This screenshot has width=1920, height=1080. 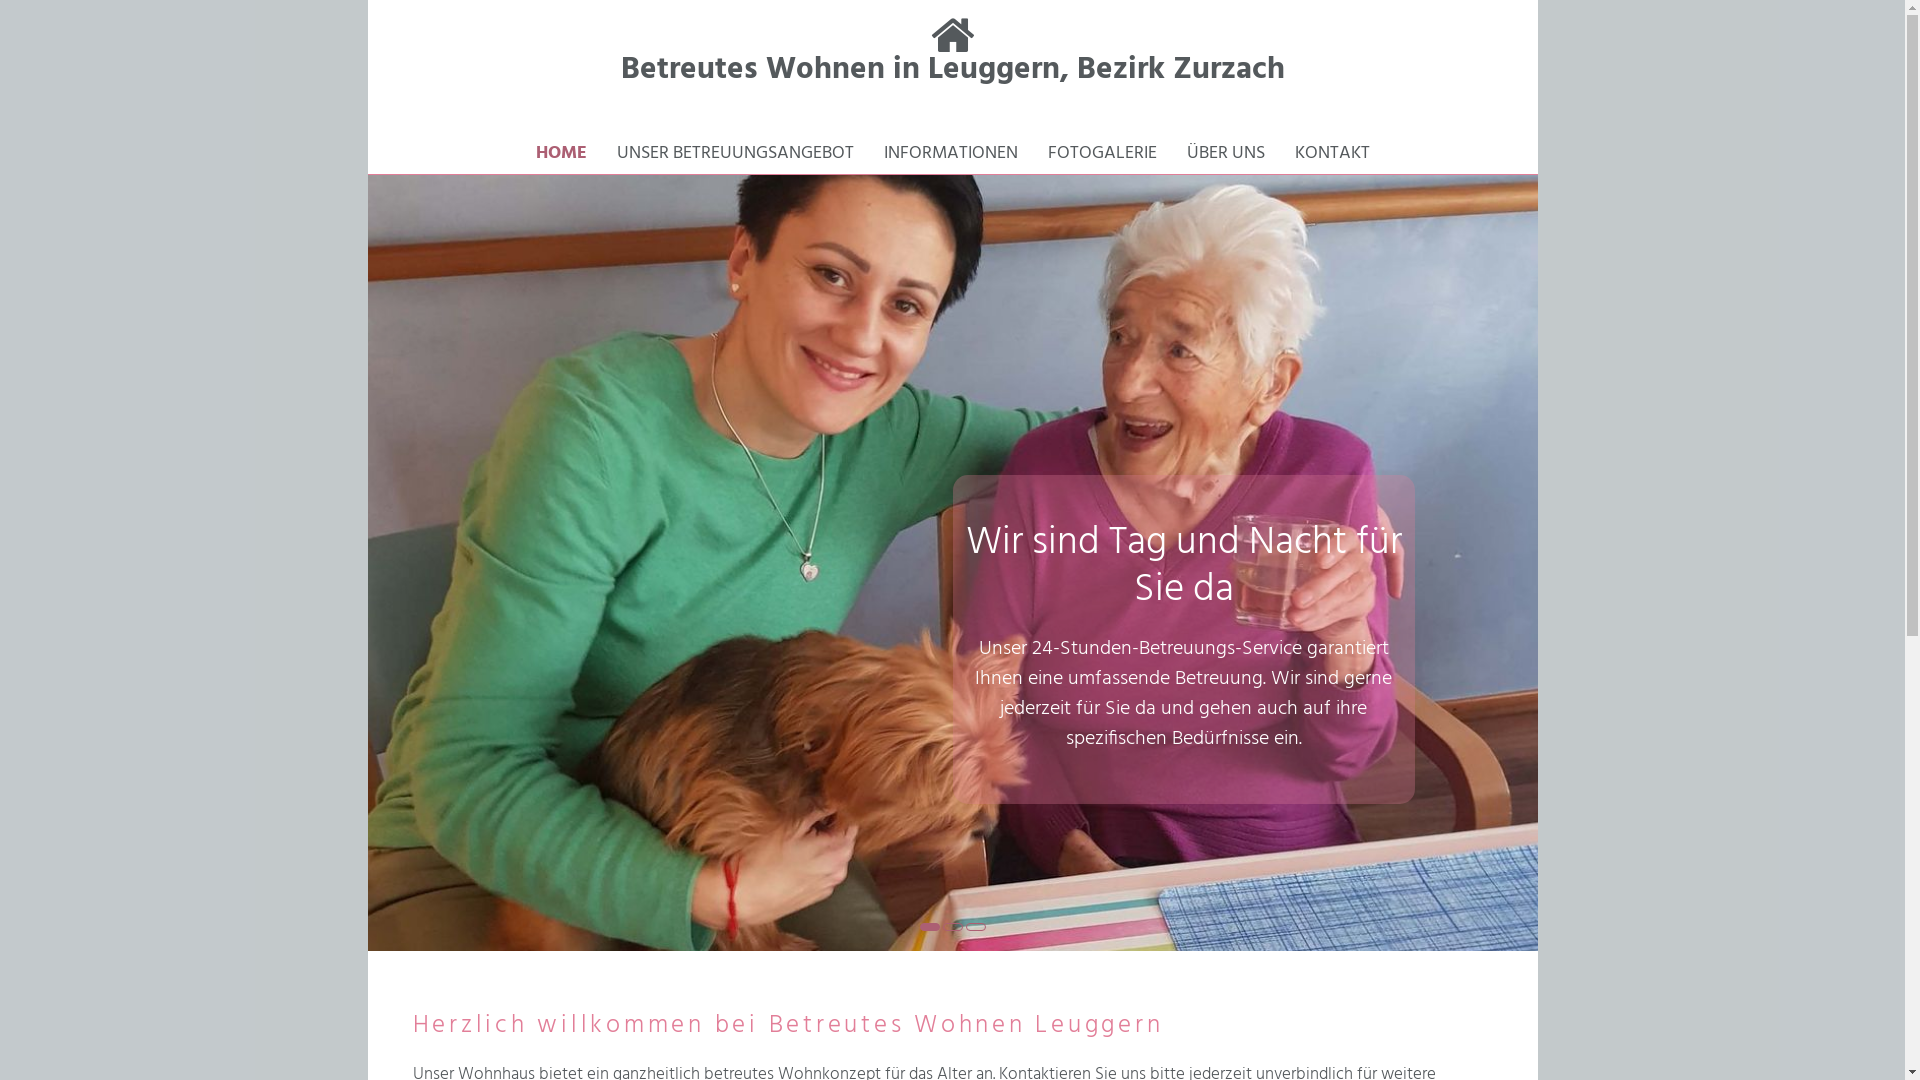 I want to click on FOTOGALERIE, so click(x=1102, y=154).